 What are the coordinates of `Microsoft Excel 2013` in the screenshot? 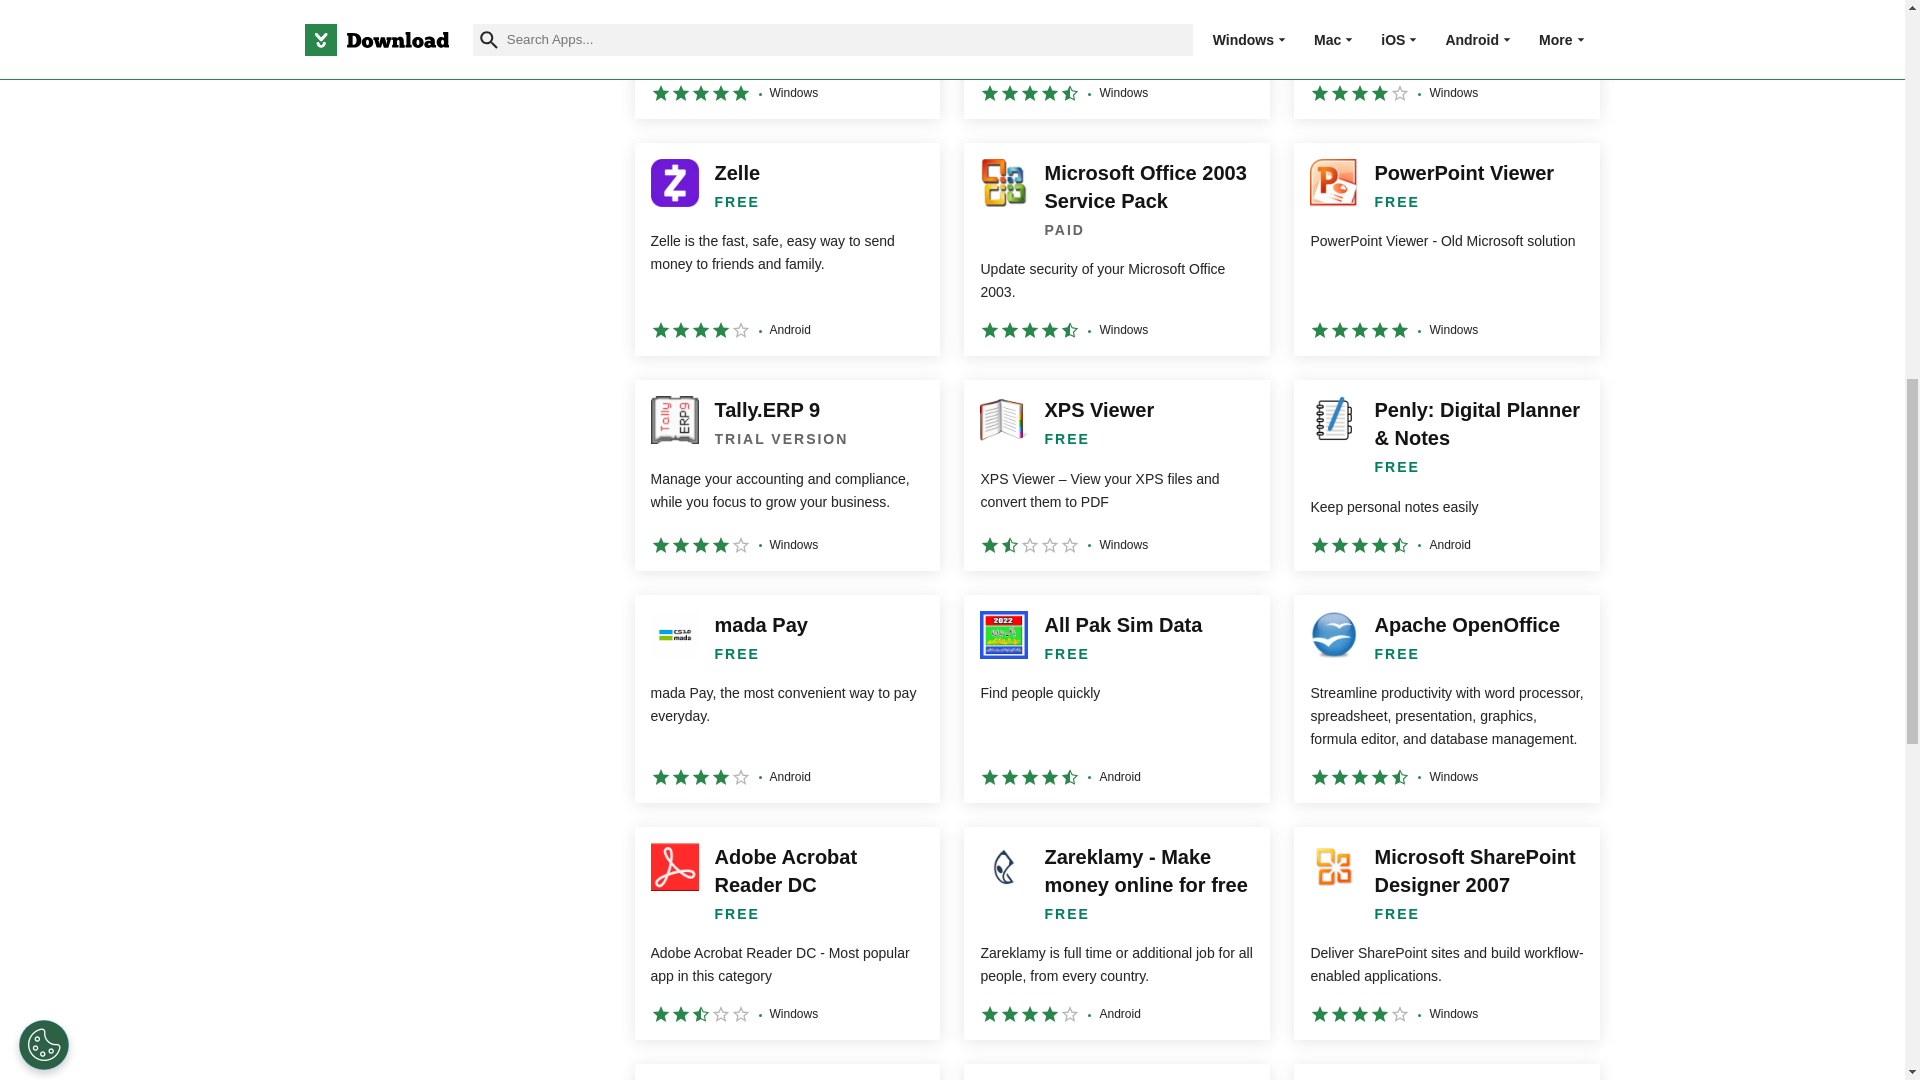 It's located at (1446, 59).